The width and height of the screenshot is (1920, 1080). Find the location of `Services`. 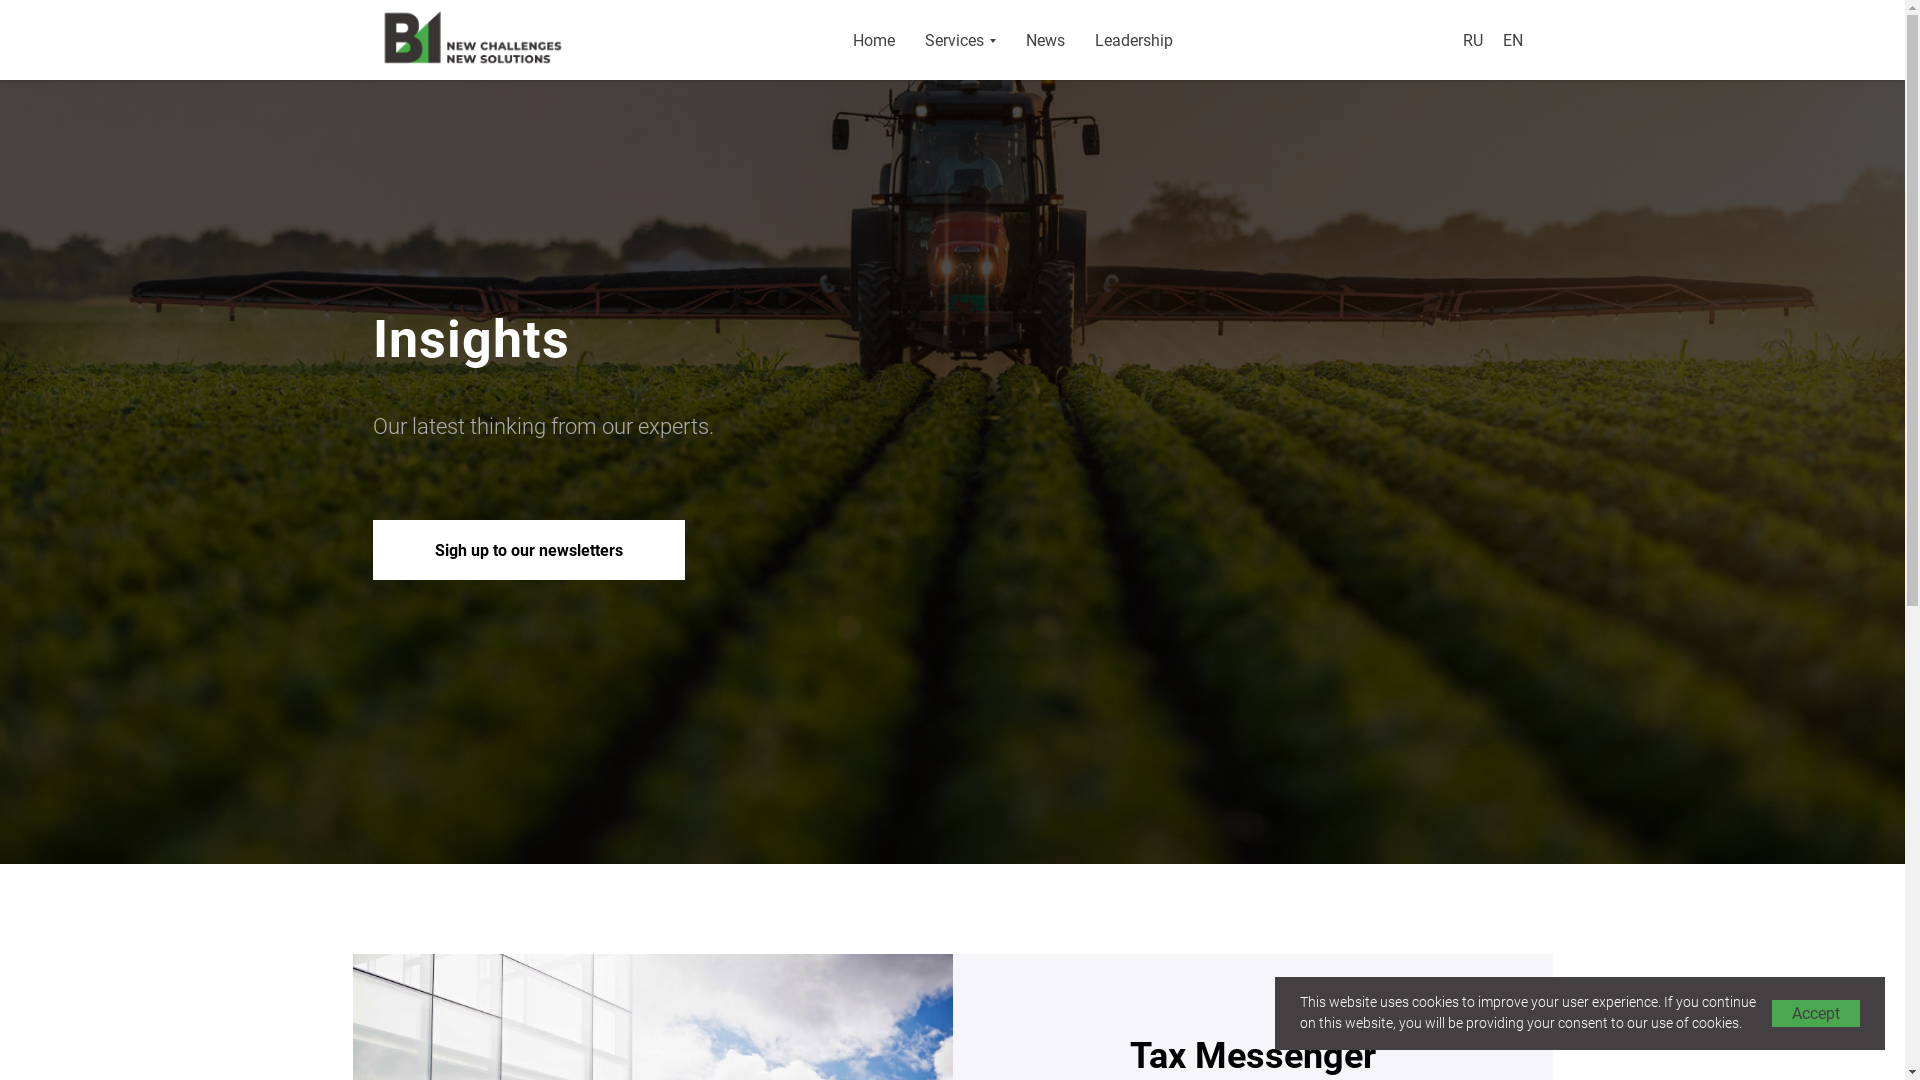

Services is located at coordinates (959, 40).